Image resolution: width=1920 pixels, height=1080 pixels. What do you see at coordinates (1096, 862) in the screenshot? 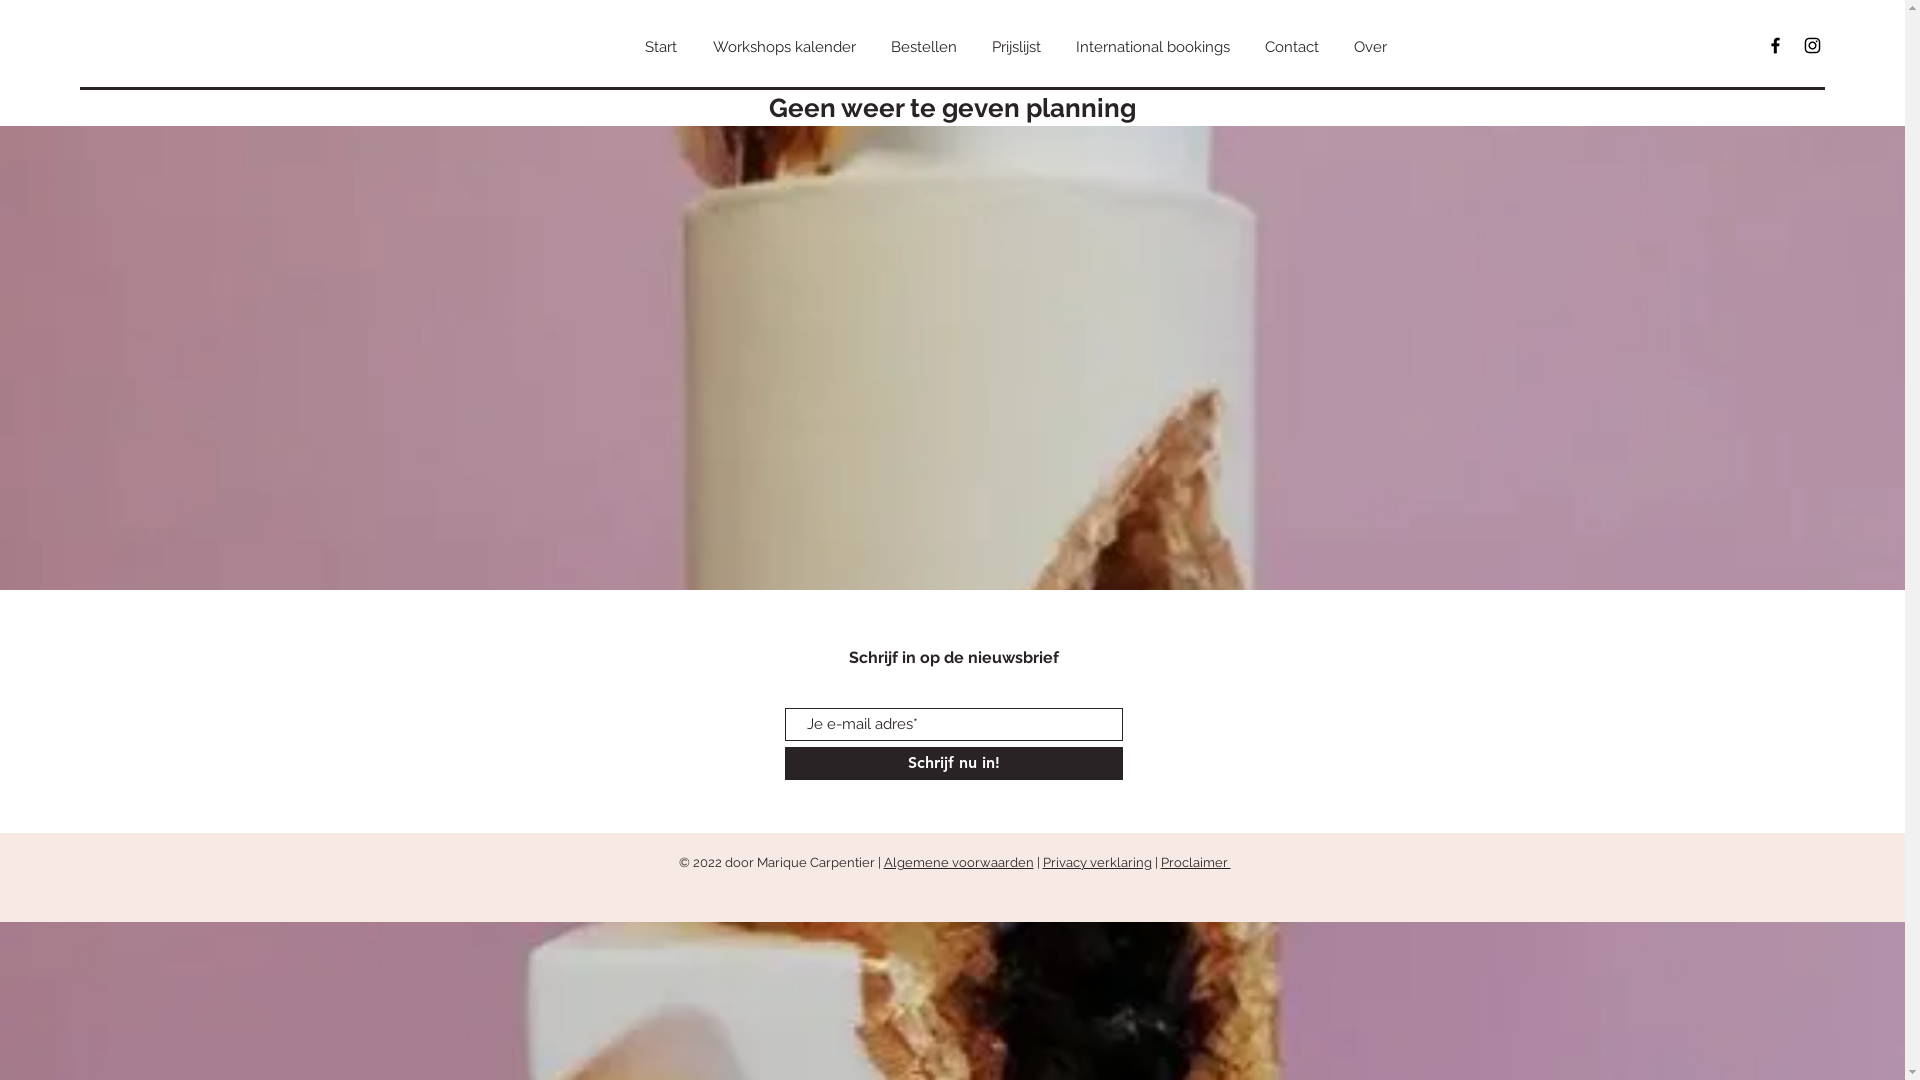
I see `Privacy verklaring` at bounding box center [1096, 862].